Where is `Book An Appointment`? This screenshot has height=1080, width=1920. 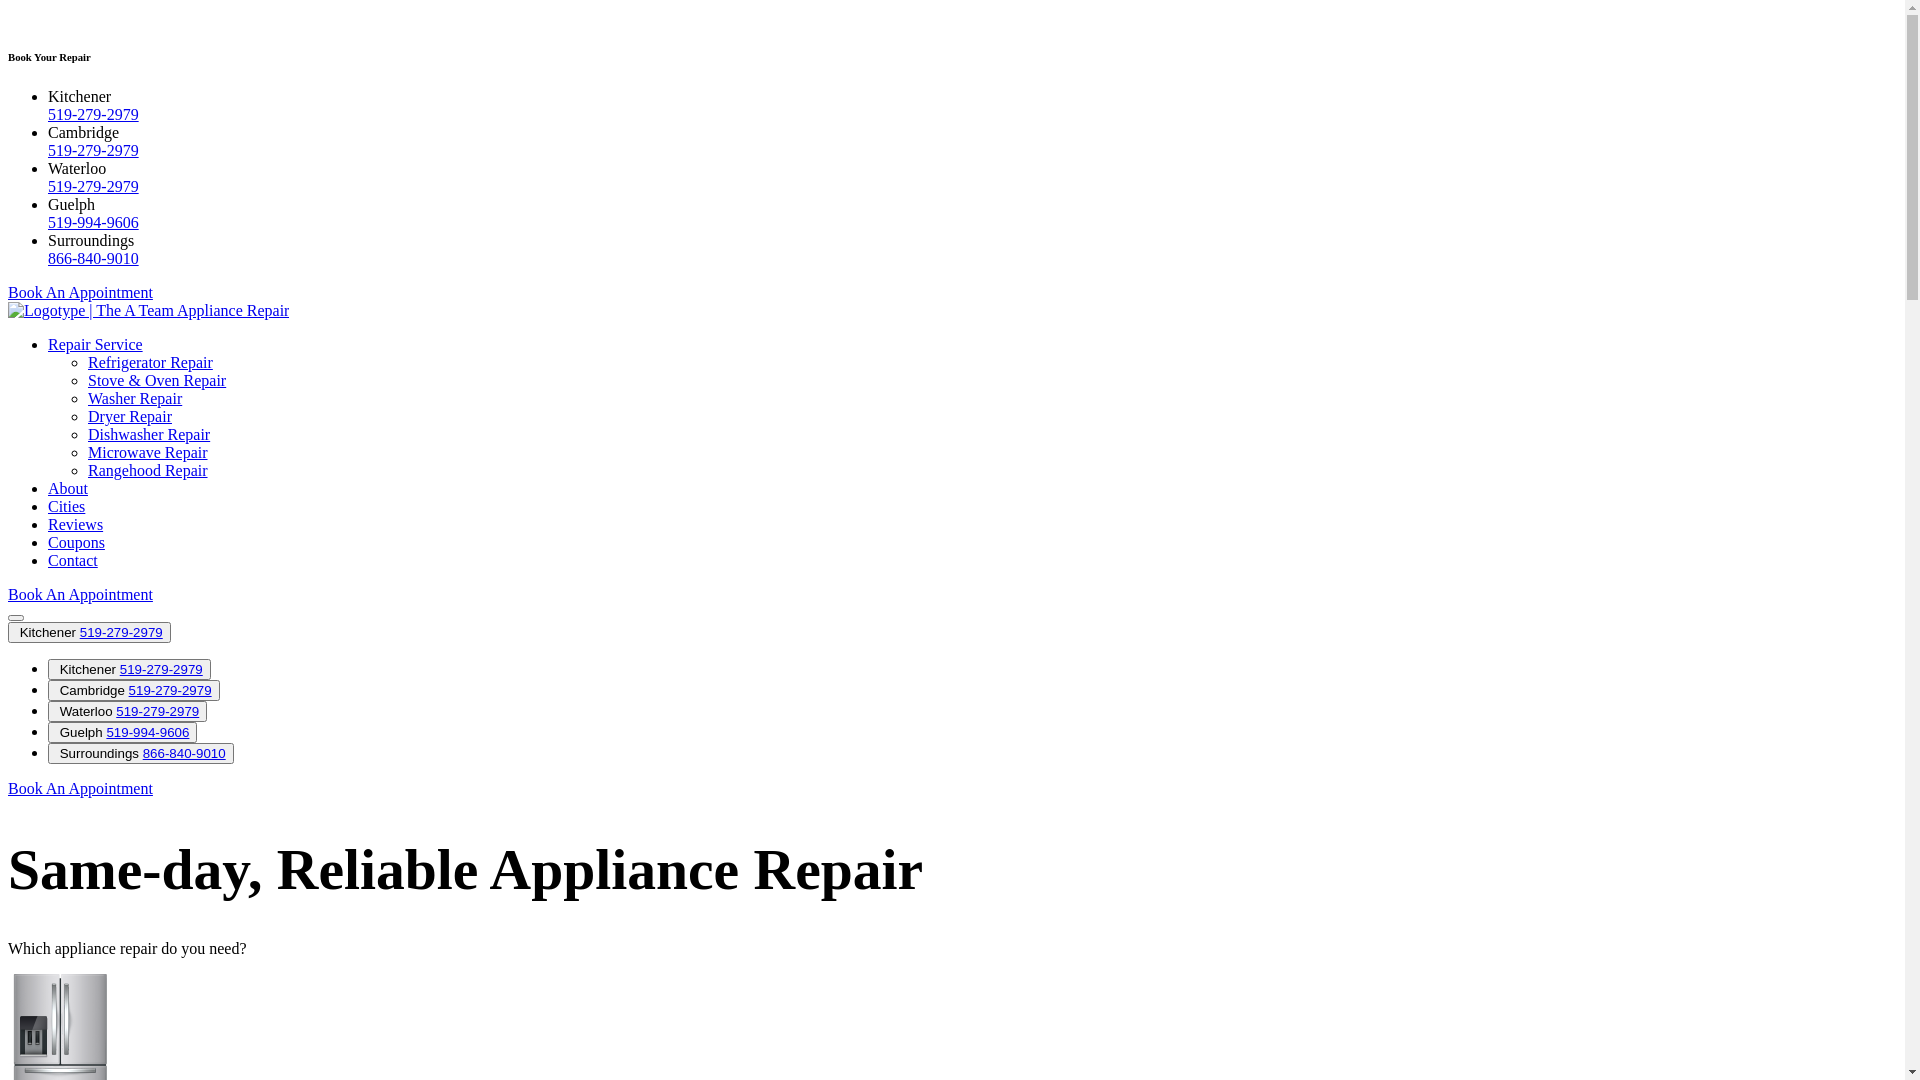 Book An Appointment is located at coordinates (80, 292).